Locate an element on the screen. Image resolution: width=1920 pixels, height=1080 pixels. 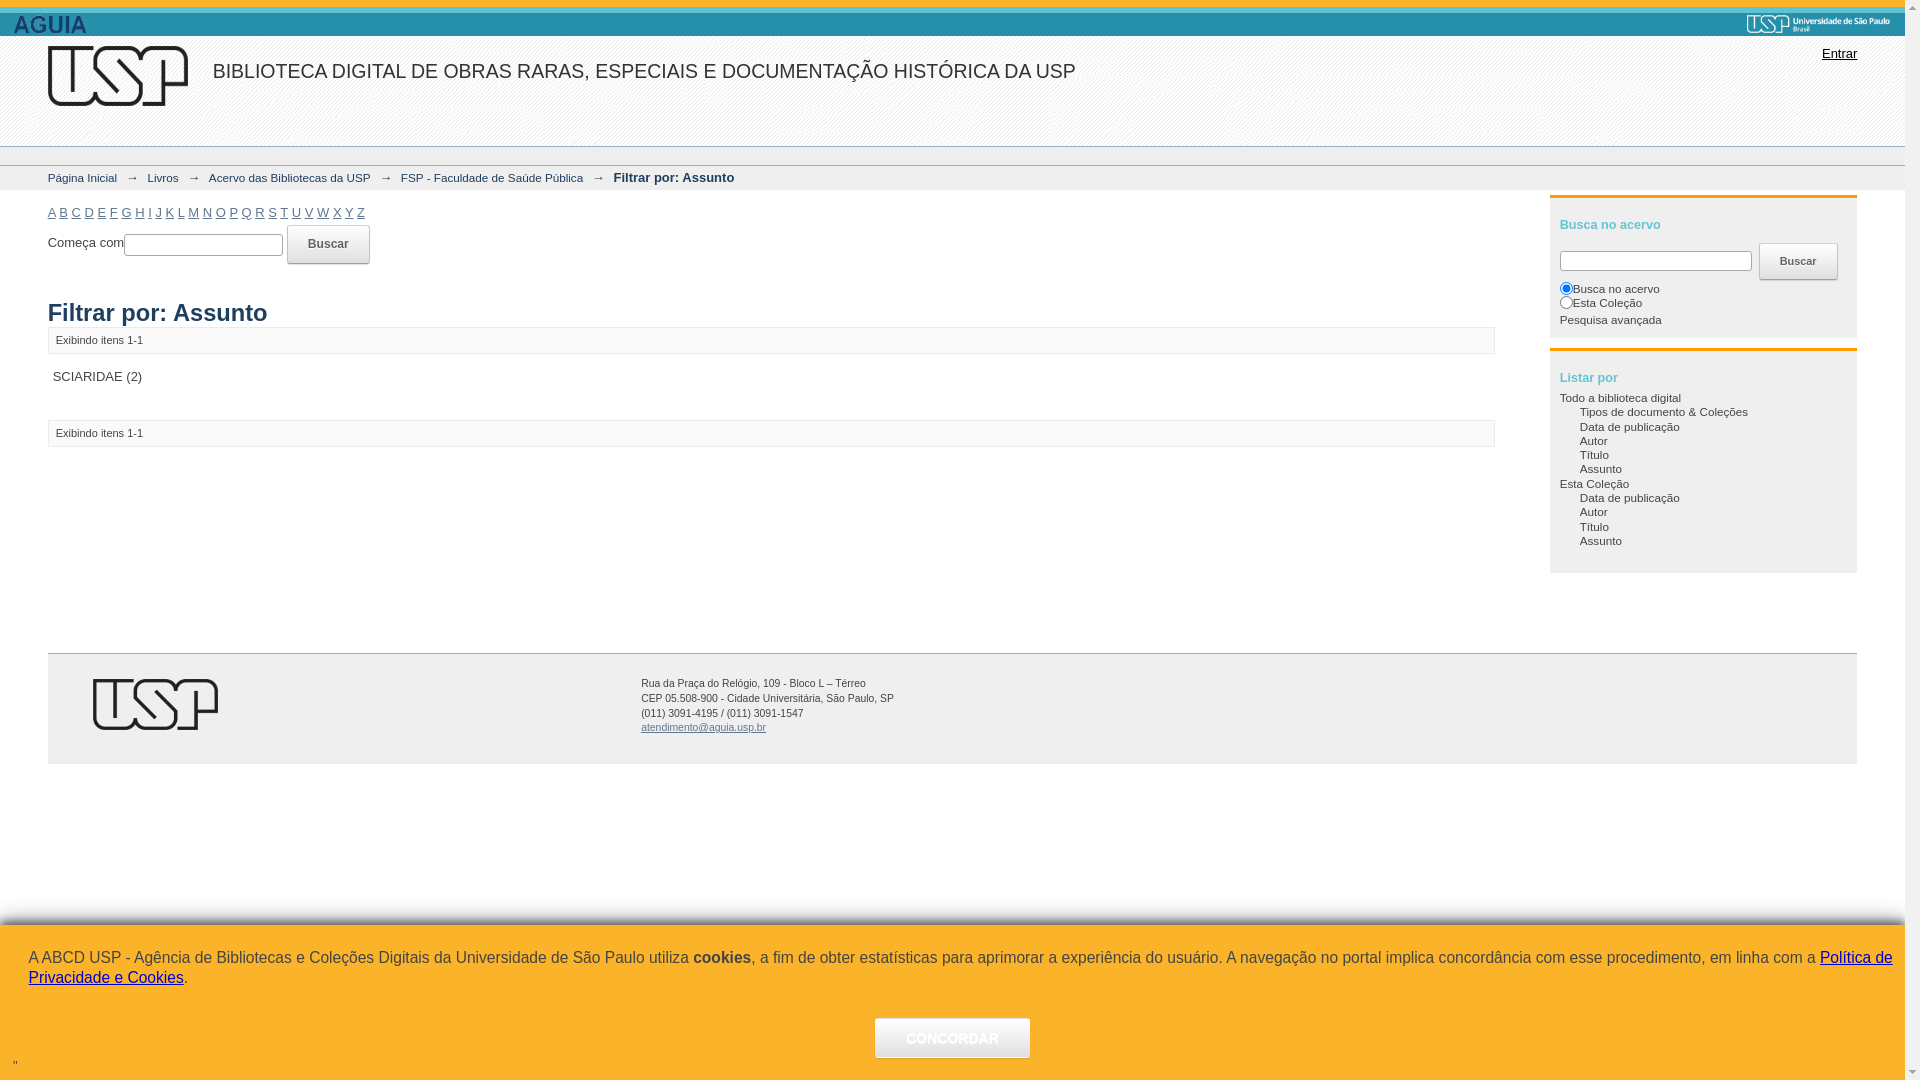
Autor is located at coordinates (1594, 440).